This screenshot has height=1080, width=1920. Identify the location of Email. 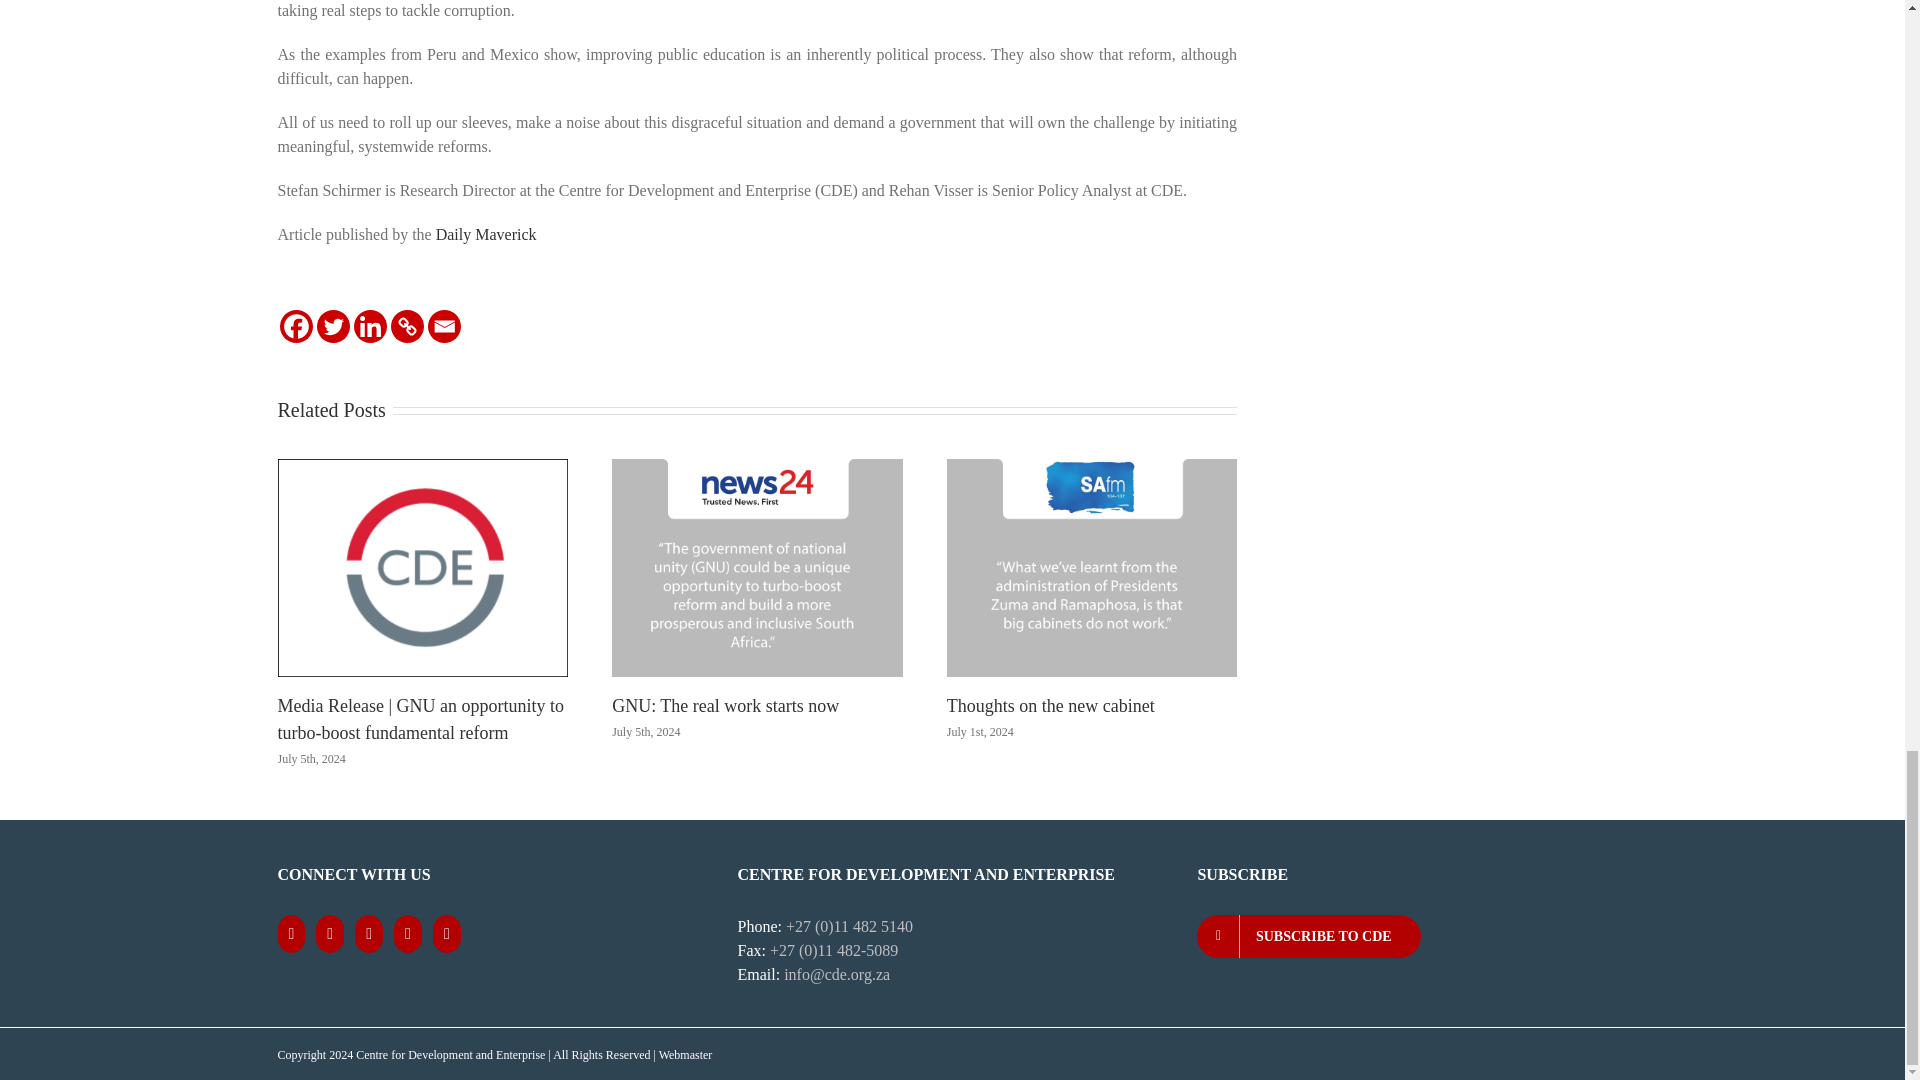
(444, 326).